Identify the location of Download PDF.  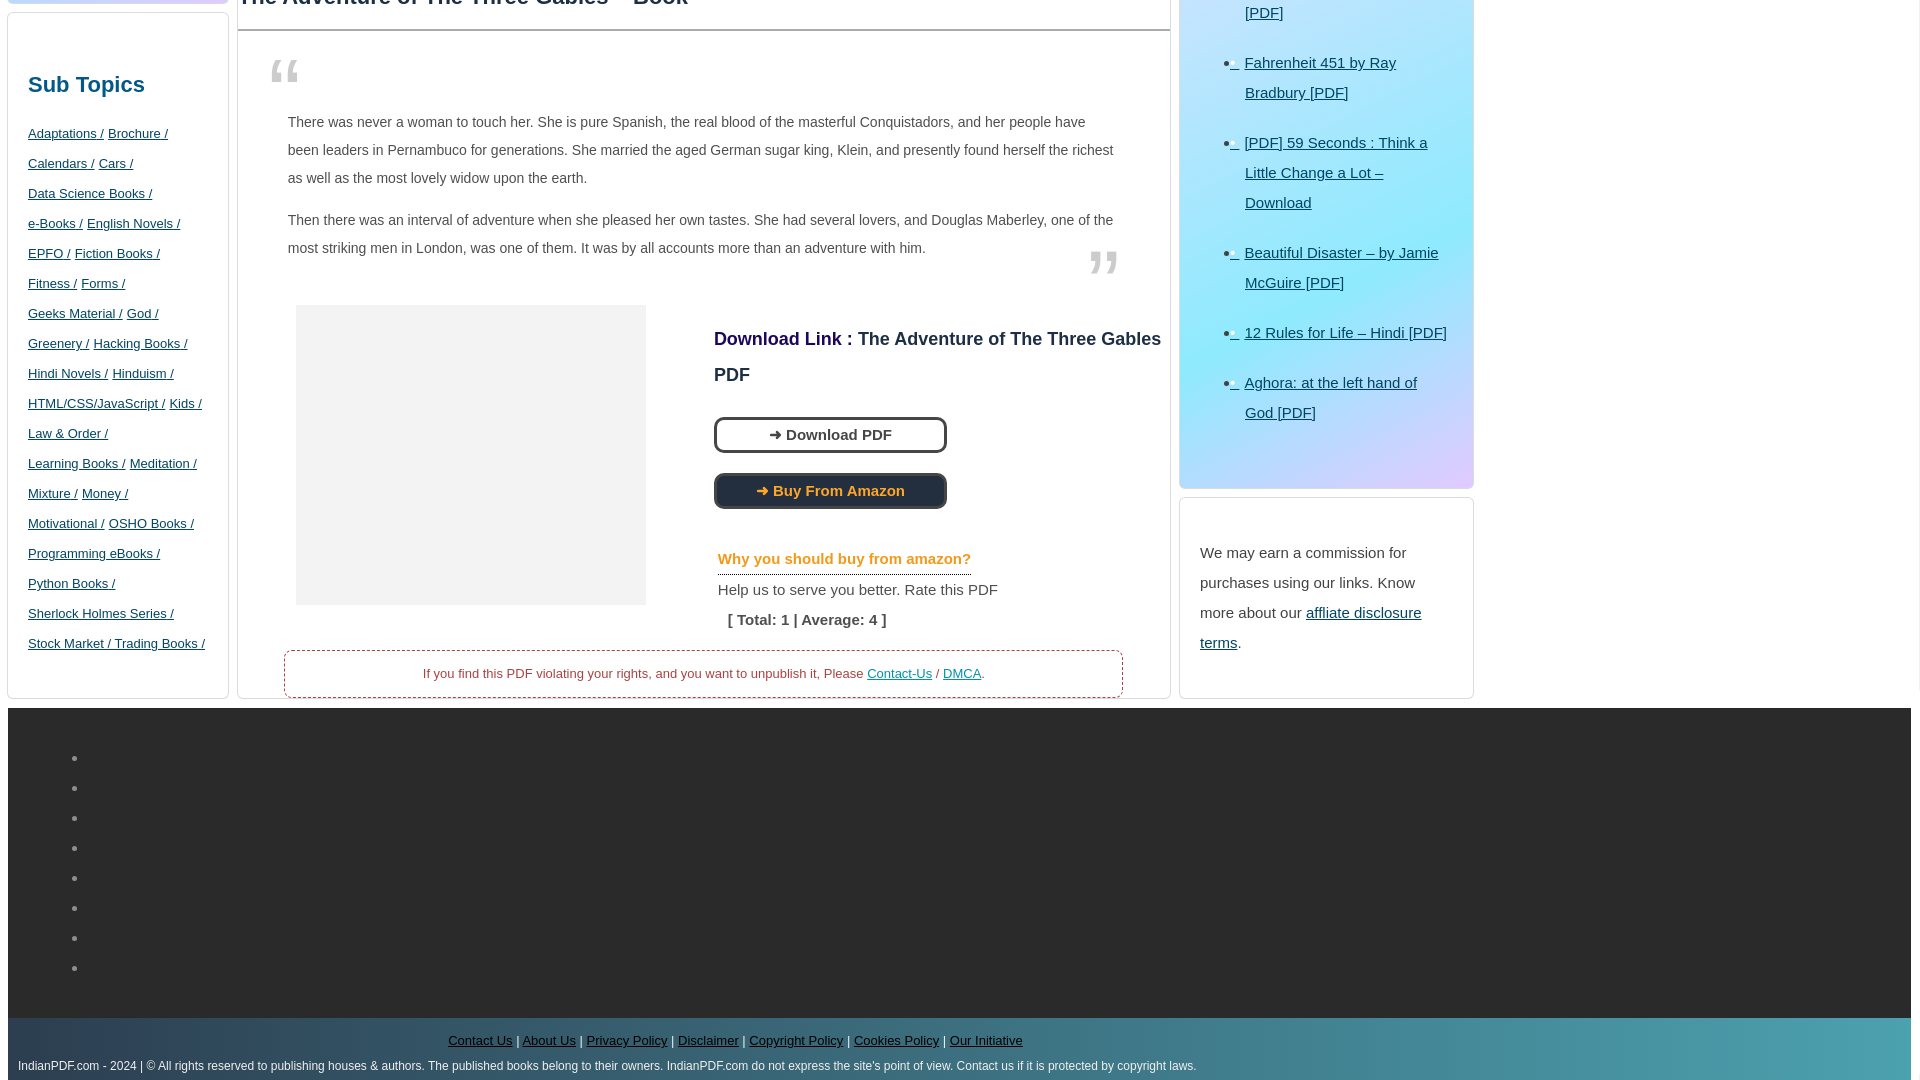
(830, 434).